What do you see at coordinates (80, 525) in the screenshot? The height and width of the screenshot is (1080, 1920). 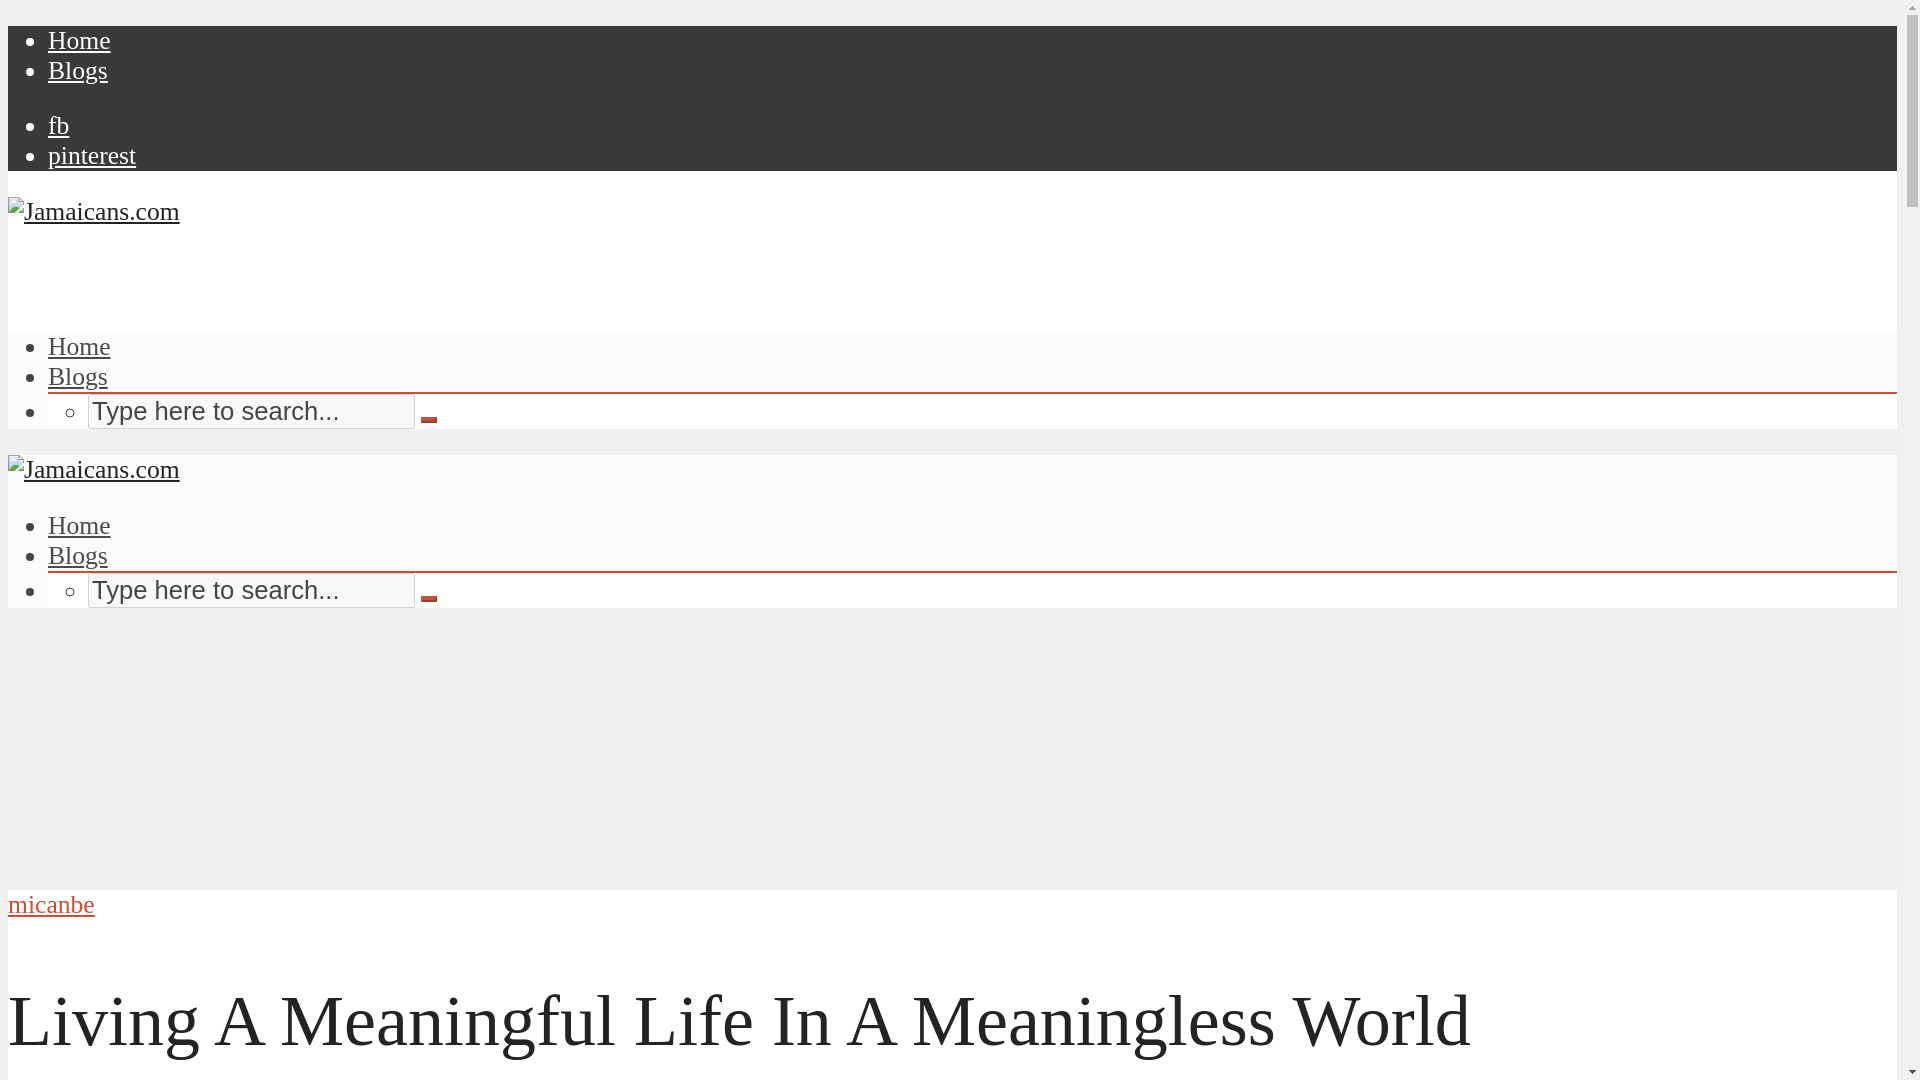 I see `Home` at bounding box center [80, 525].